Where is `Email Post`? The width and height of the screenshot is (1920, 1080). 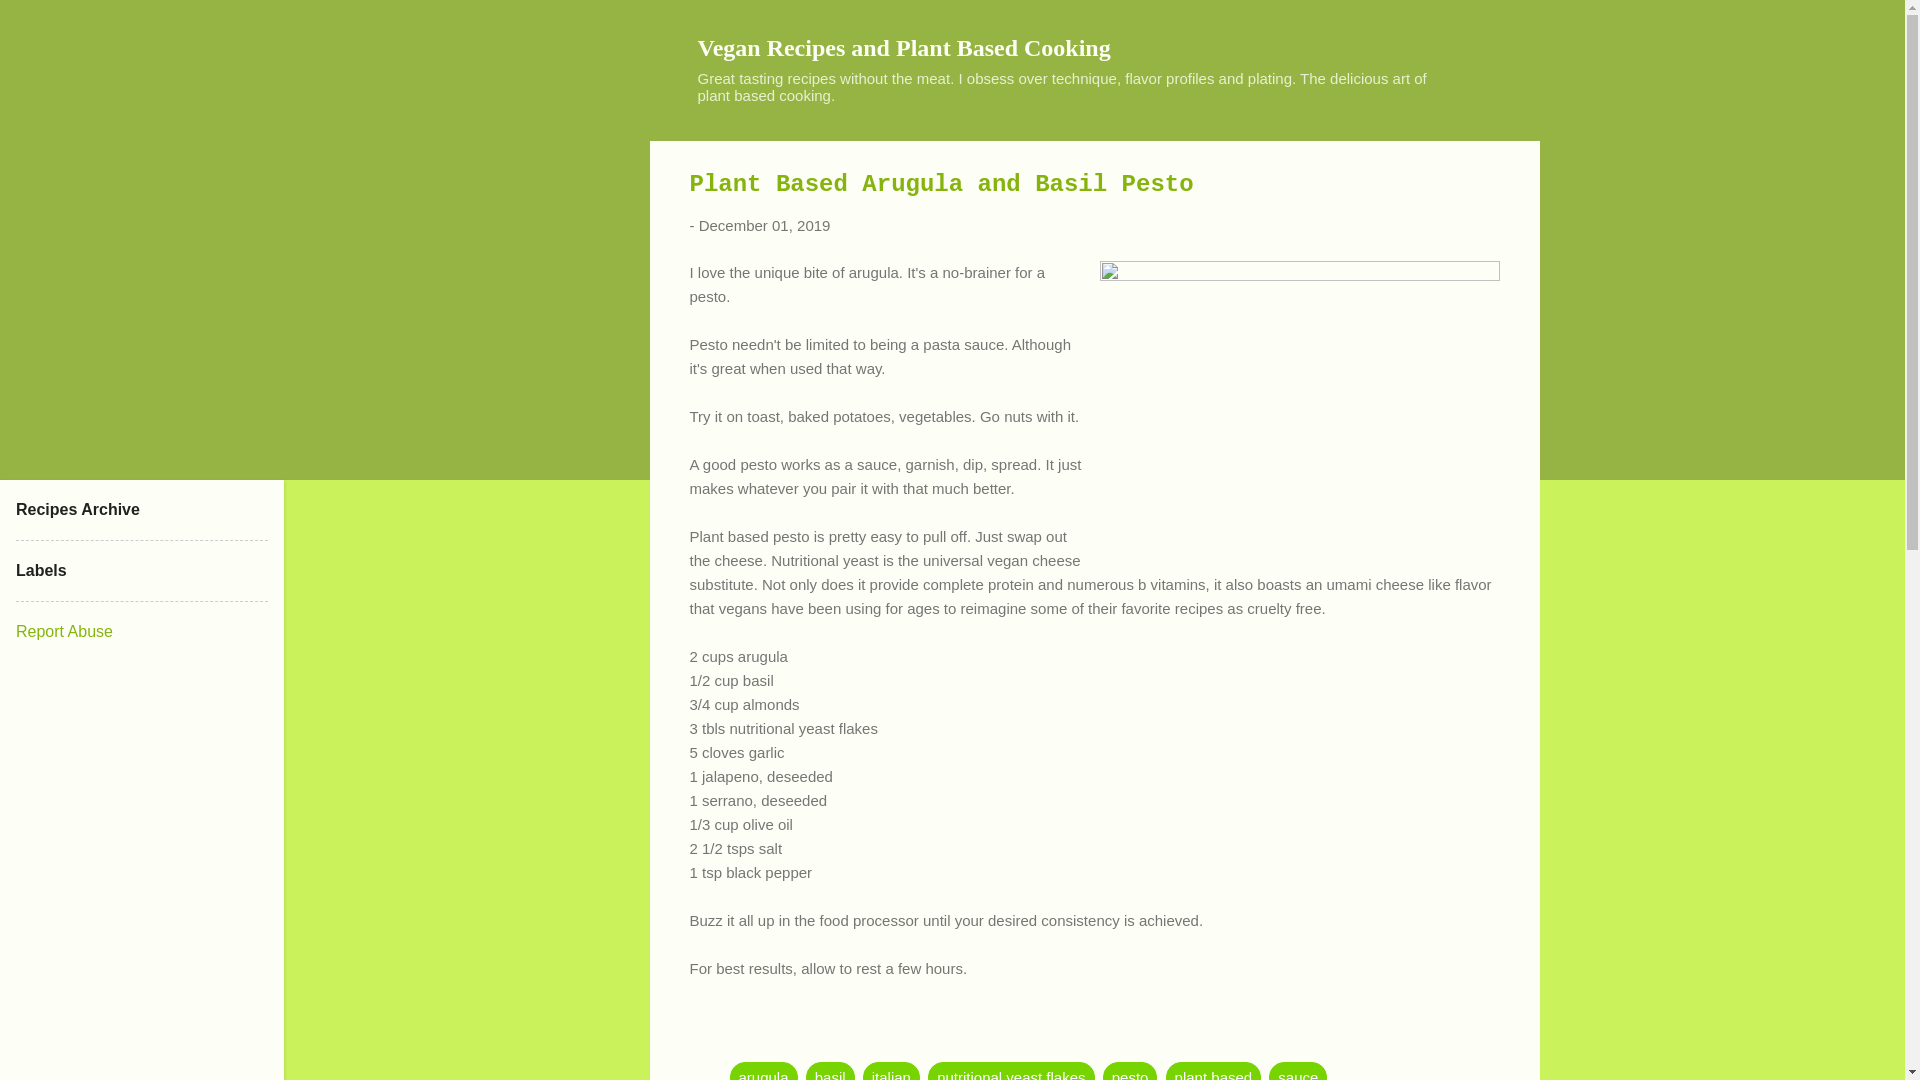
Email Post is located at coordinates (742, 1036).